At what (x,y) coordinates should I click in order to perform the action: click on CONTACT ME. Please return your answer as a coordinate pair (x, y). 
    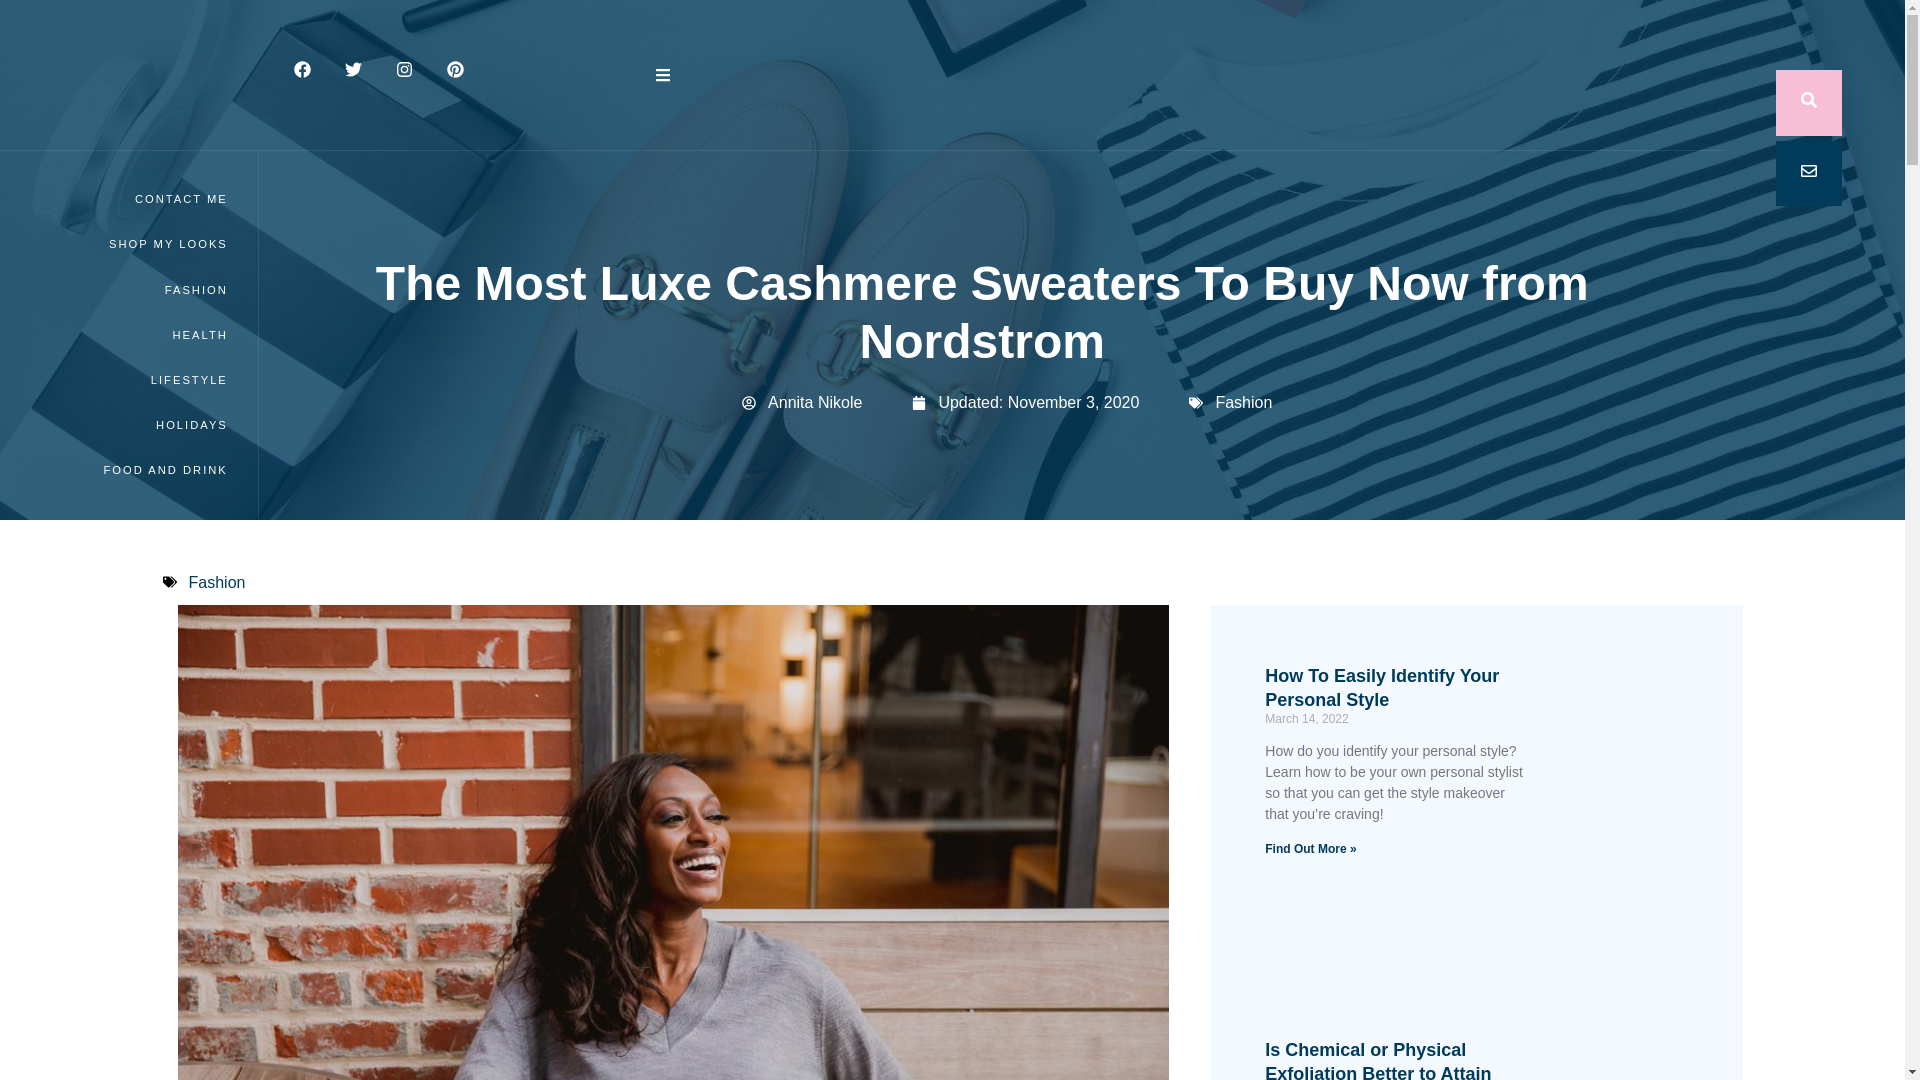
    Looking at the image, I should click on (124, 200).